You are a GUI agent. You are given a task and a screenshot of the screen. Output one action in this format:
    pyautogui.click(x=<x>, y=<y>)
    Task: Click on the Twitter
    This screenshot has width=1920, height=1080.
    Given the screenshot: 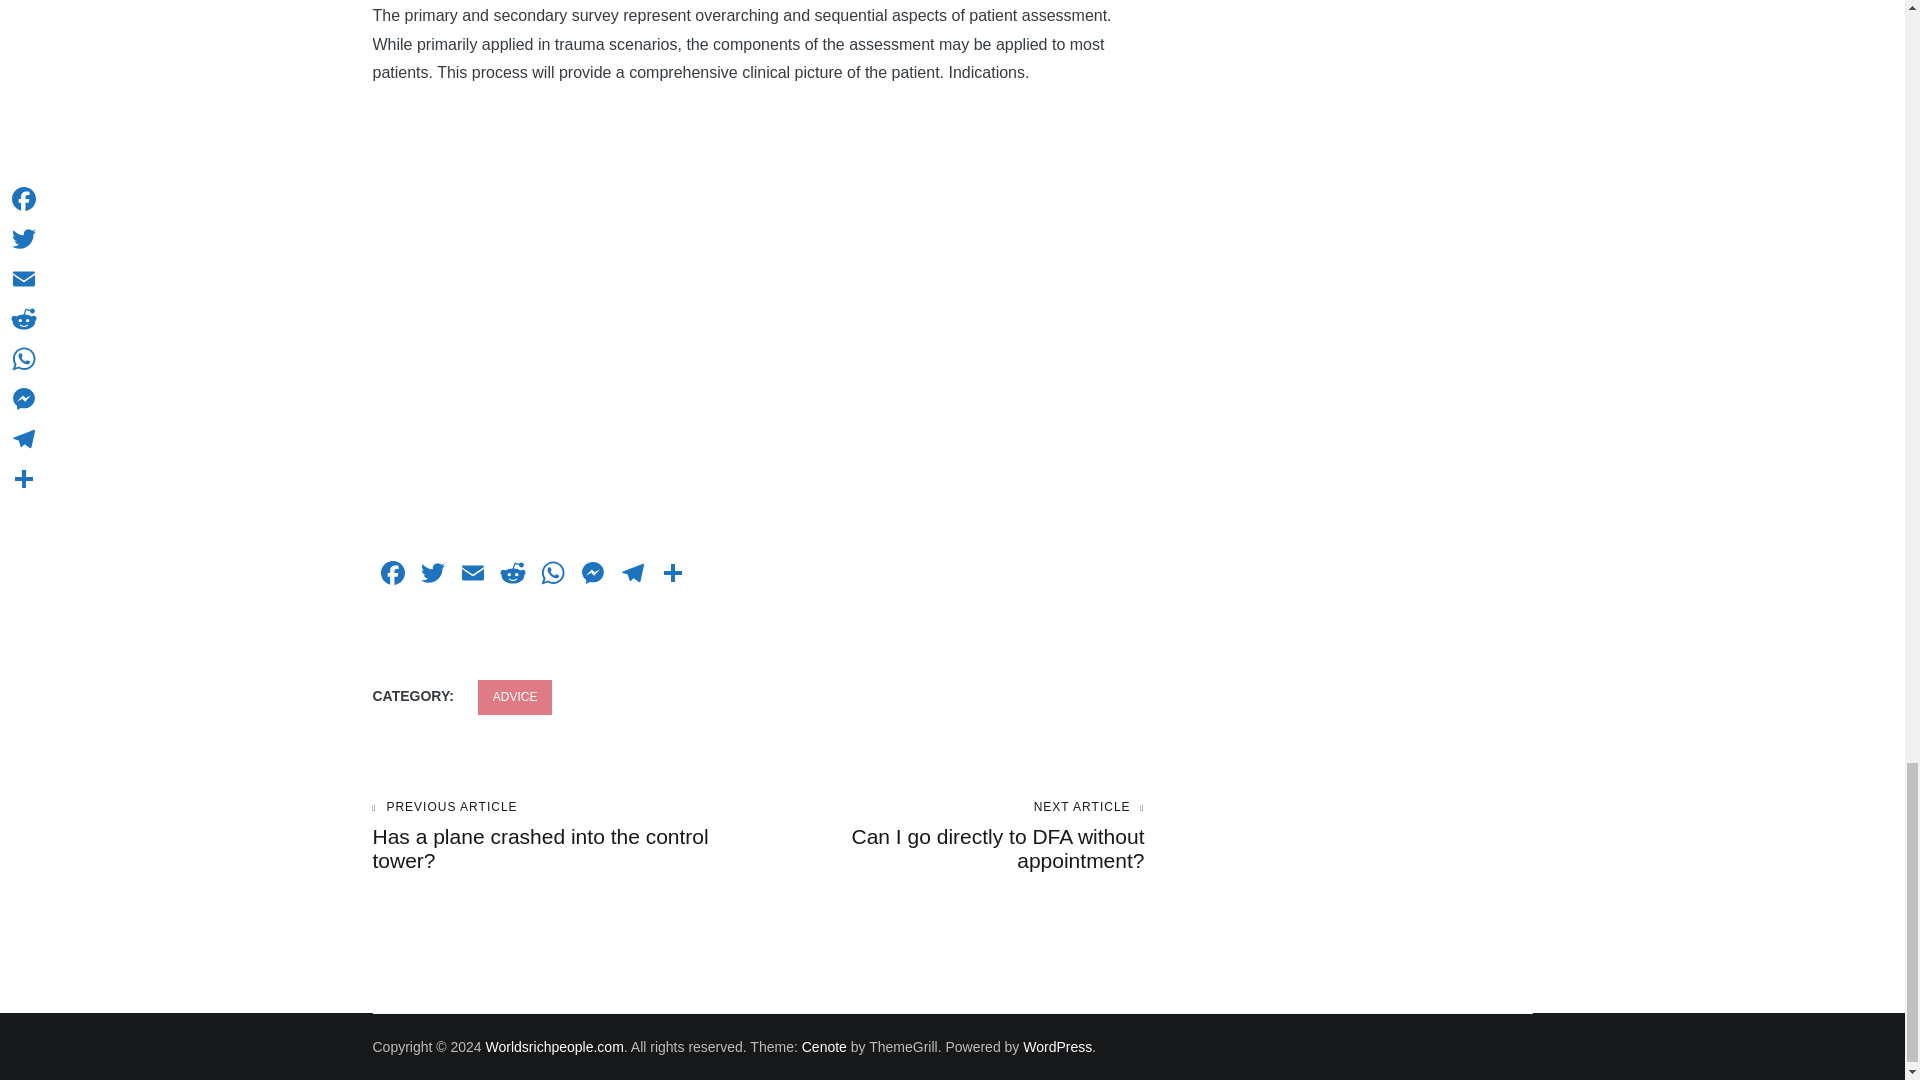 What is the action you would take?
    pyautogui.click(x=392, y=576)
    